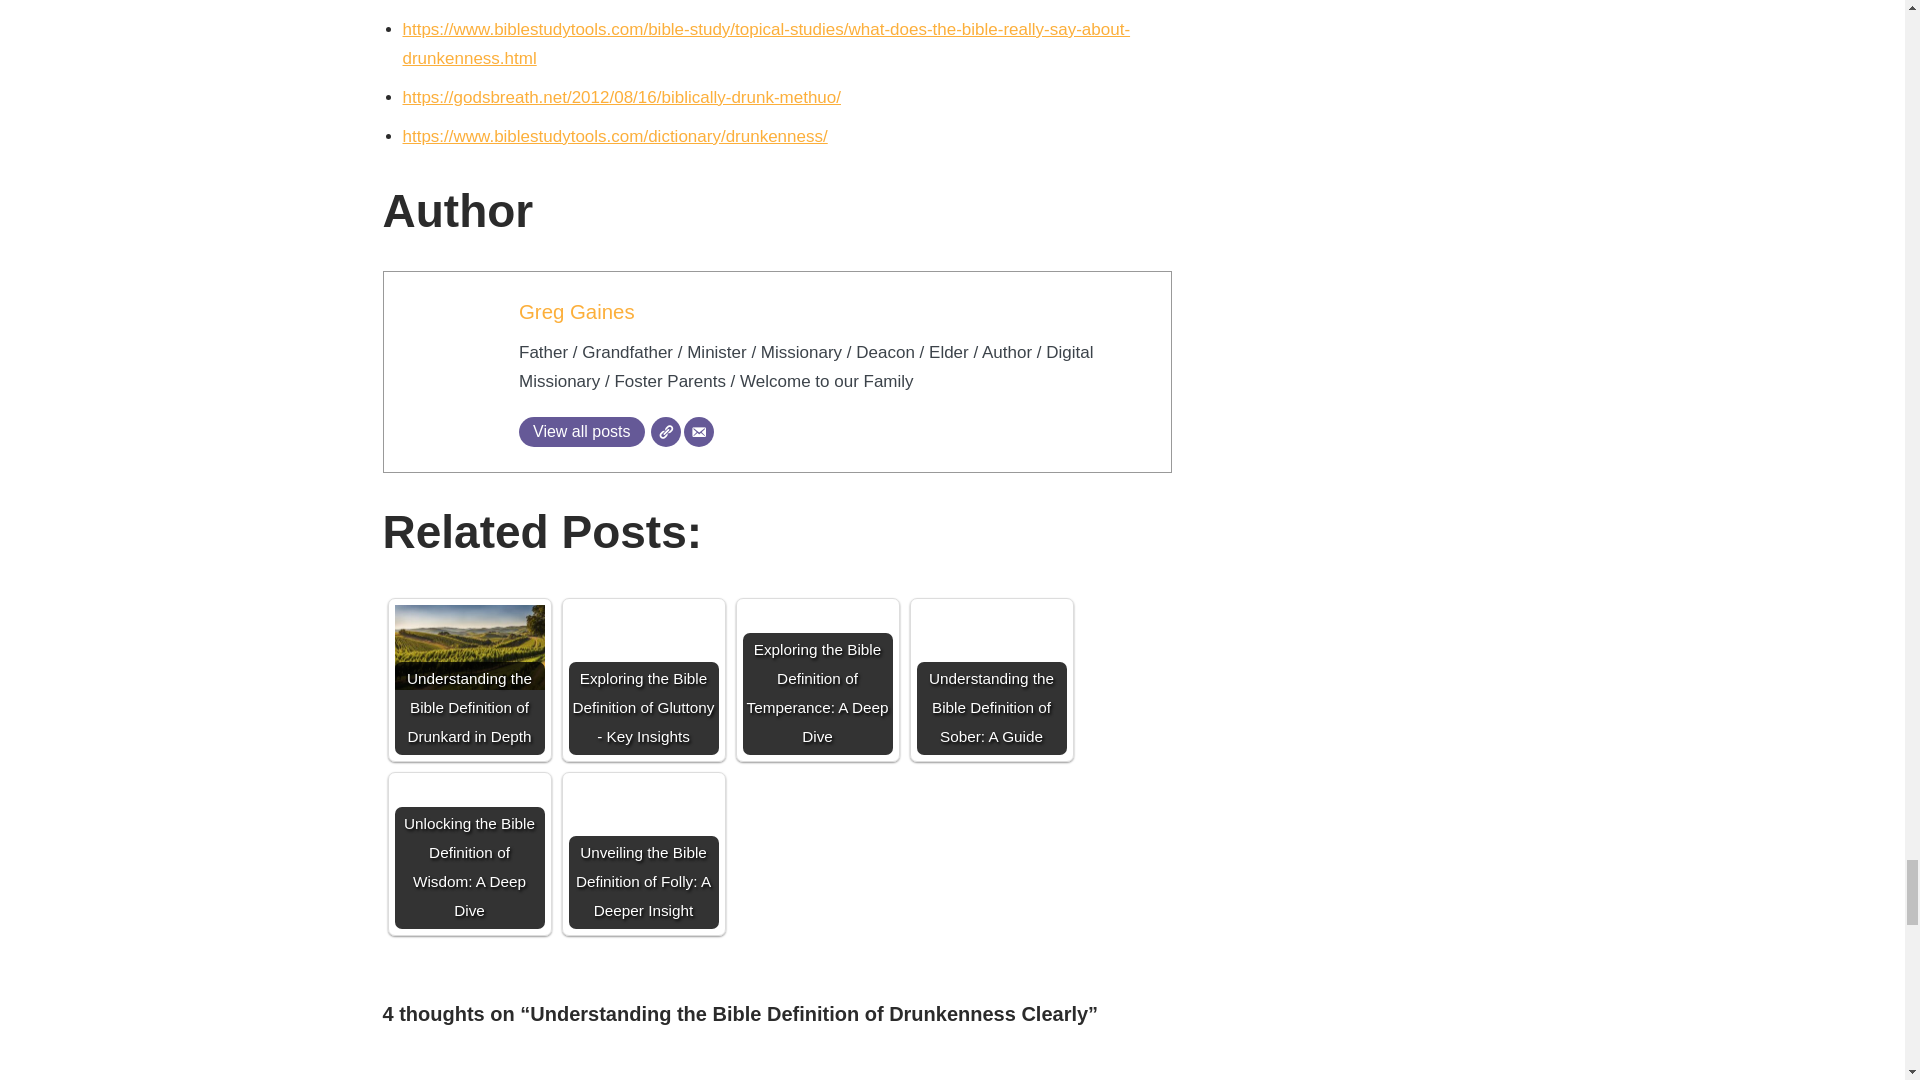  What do you see at coordinates (468, 648) in the screenshot?
I see `Understanding the Bible Definition of Drunkard in Depth` at bounding box center [468, 648].